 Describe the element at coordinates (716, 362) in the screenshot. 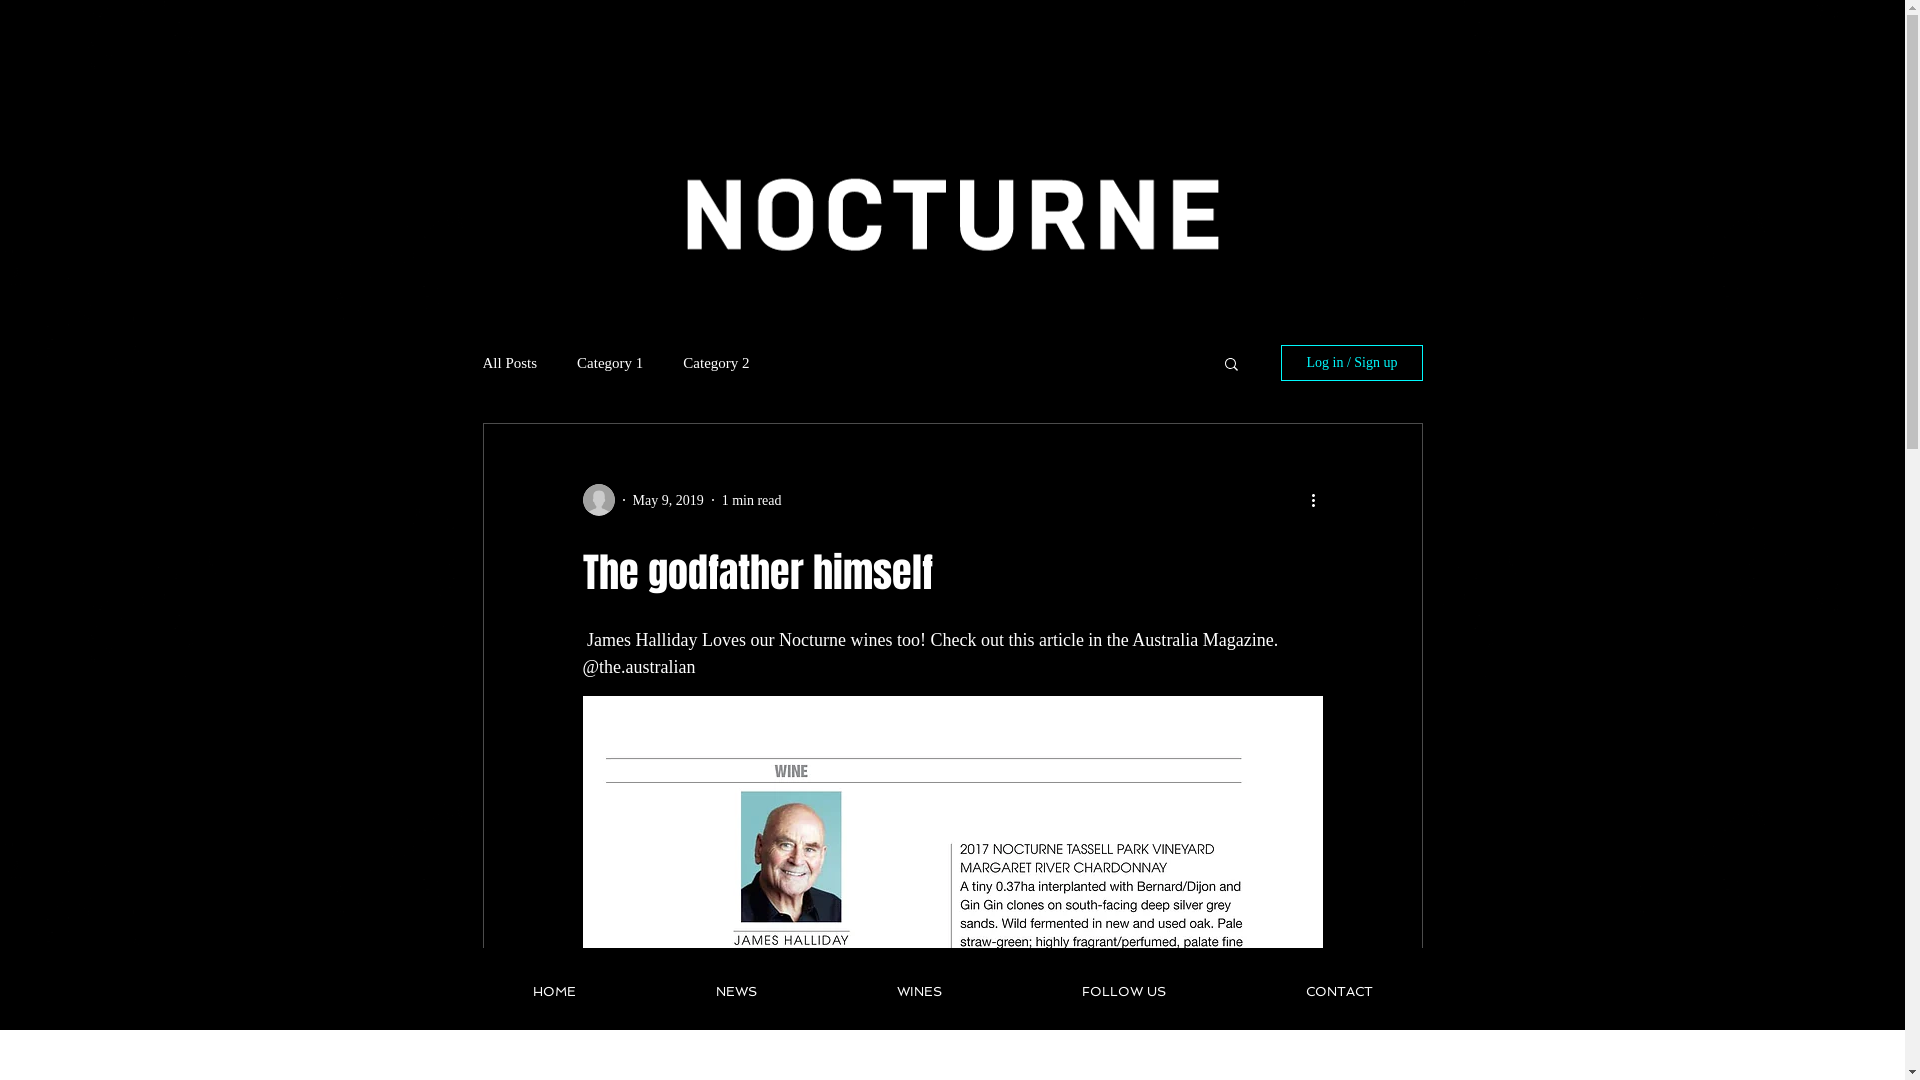

I see `Category 2` at that location.